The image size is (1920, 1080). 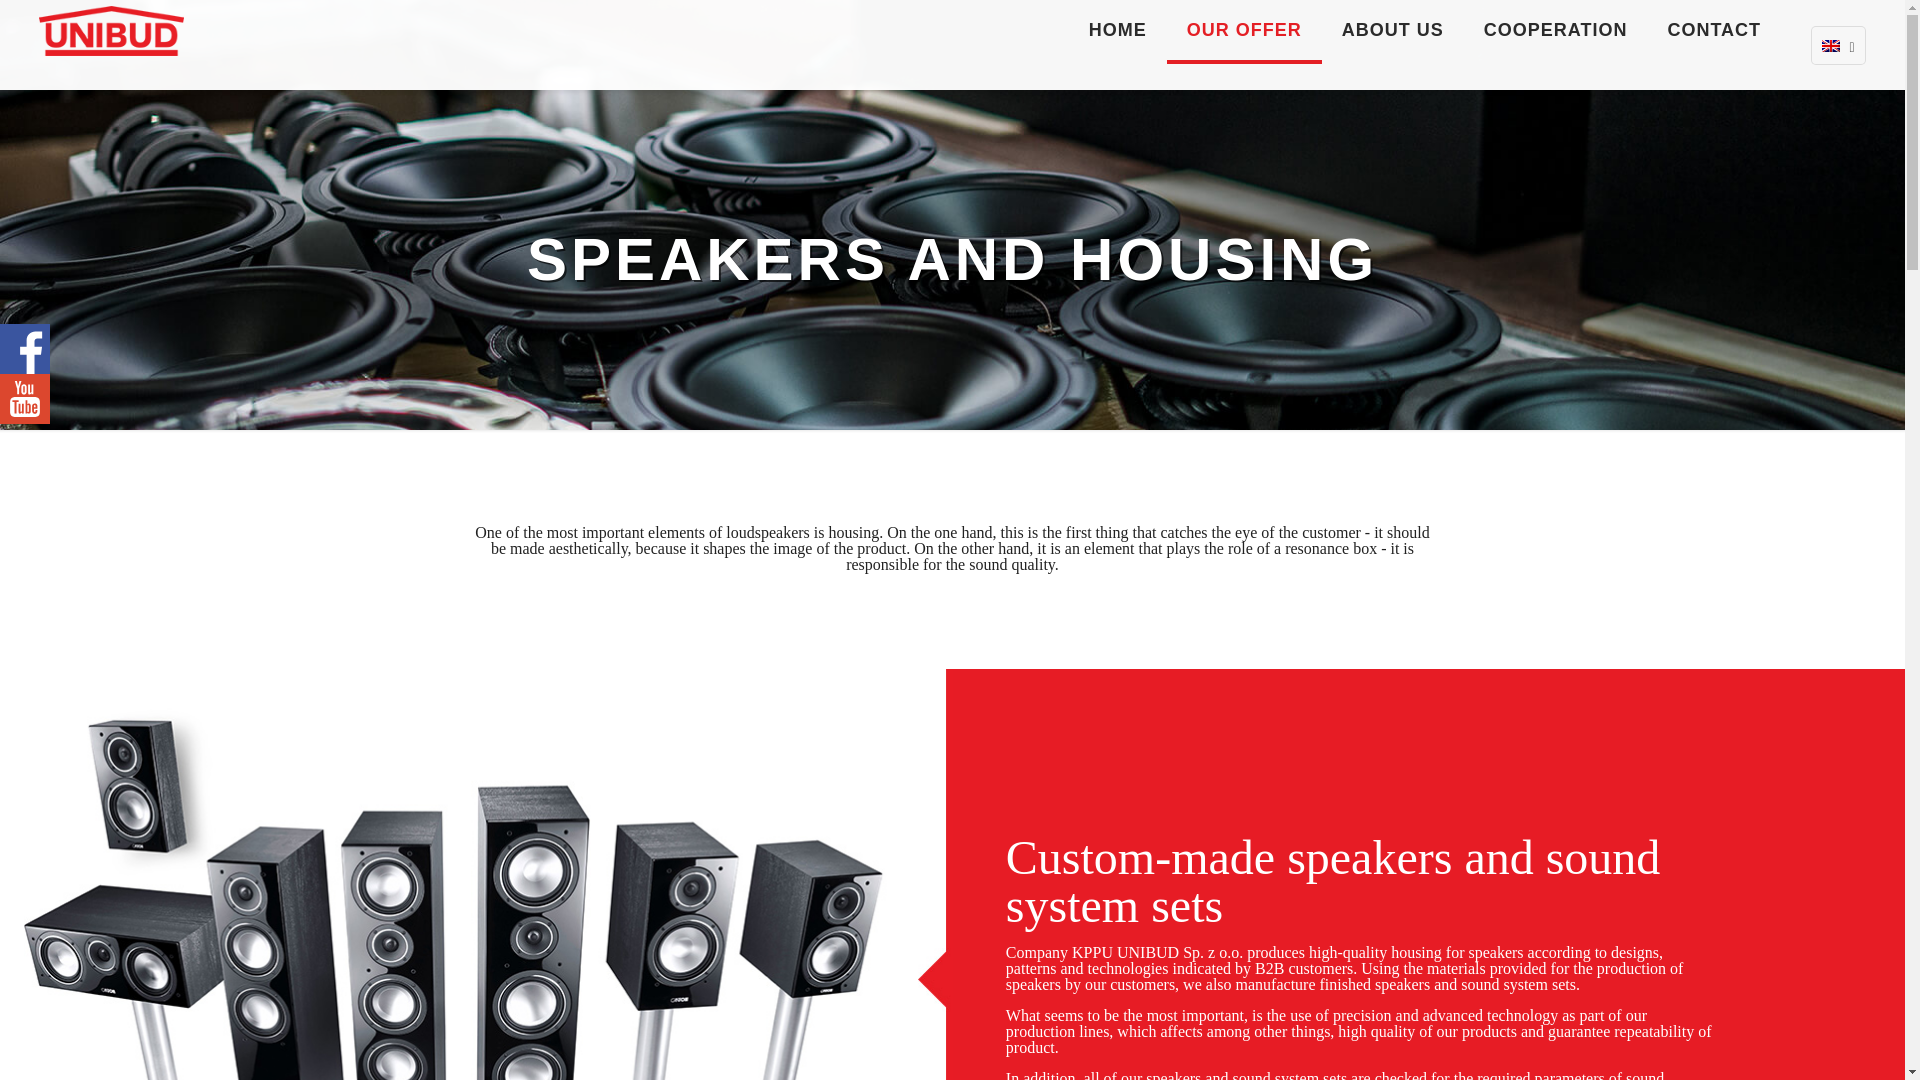 I want to click on HOME, so click(x=1118, y=30).